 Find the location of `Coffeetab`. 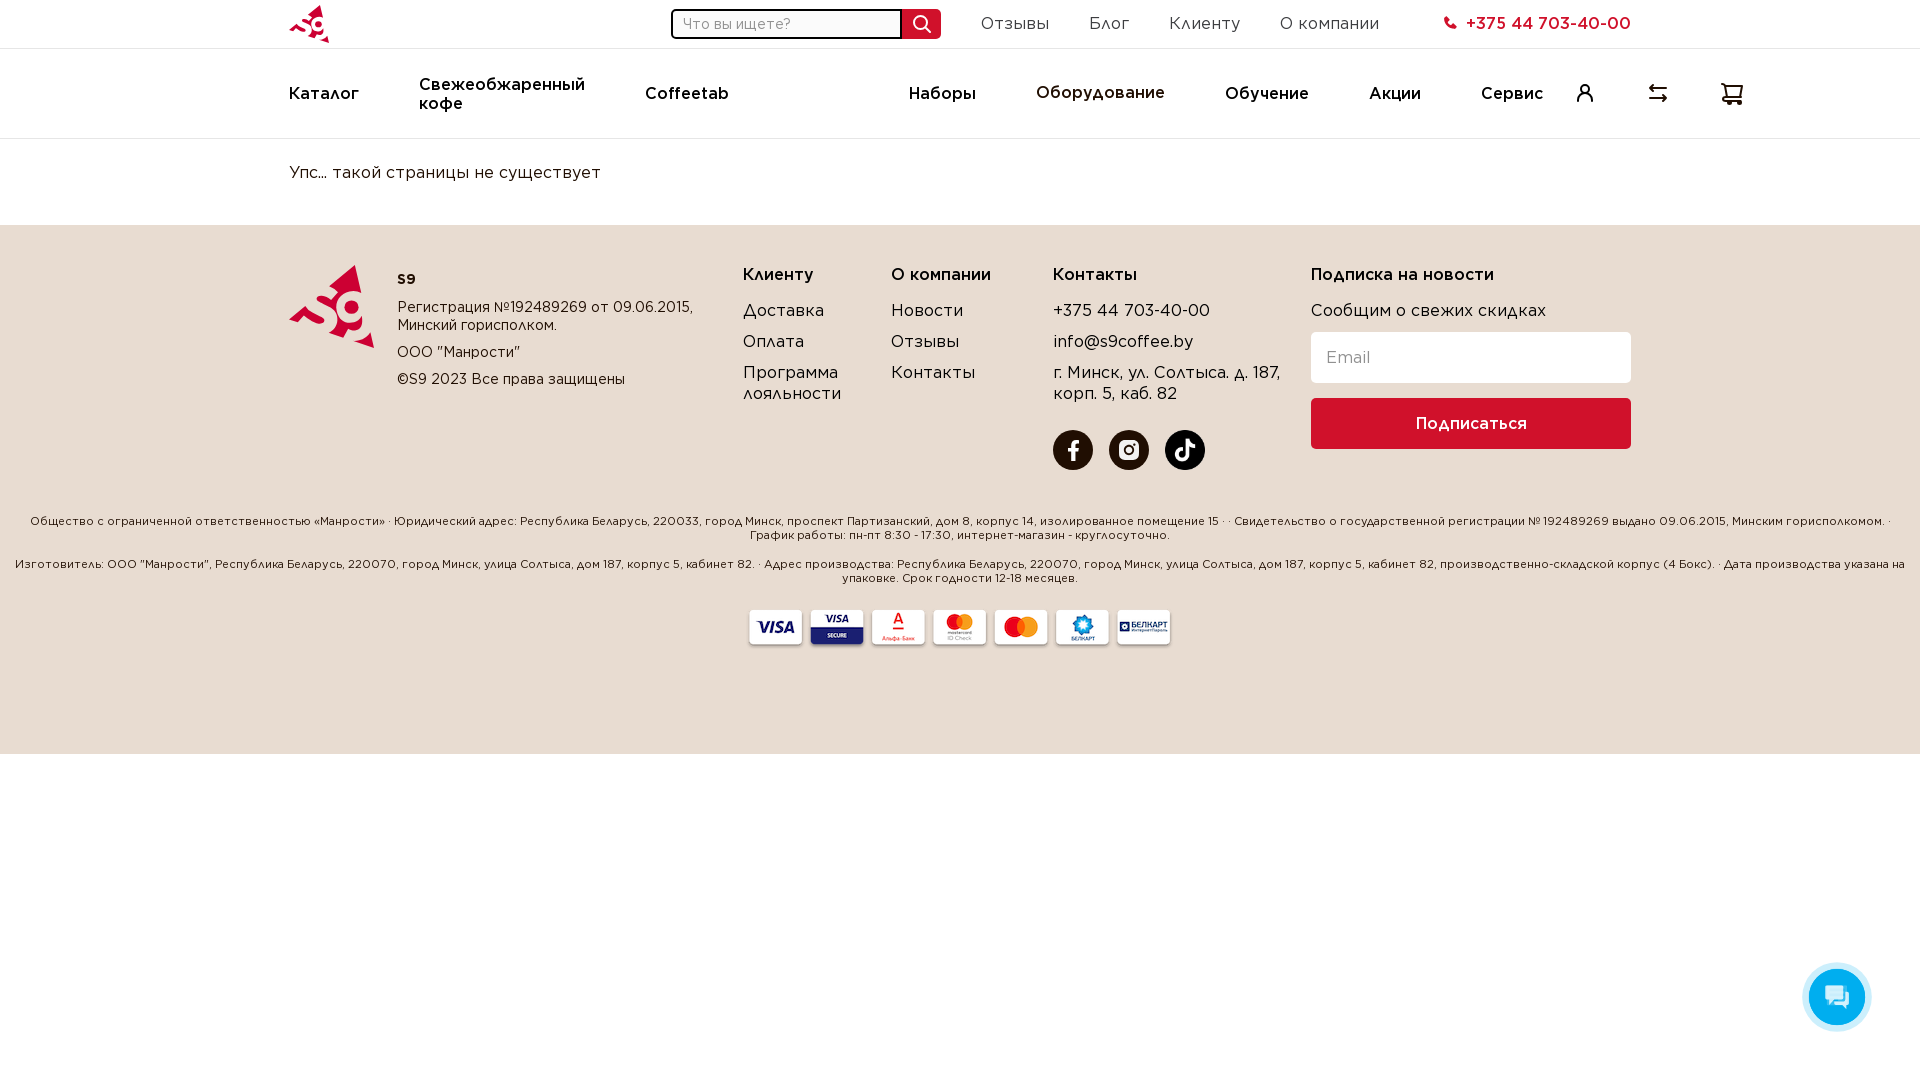

Coffeetab is located at coordinates (687, 93).